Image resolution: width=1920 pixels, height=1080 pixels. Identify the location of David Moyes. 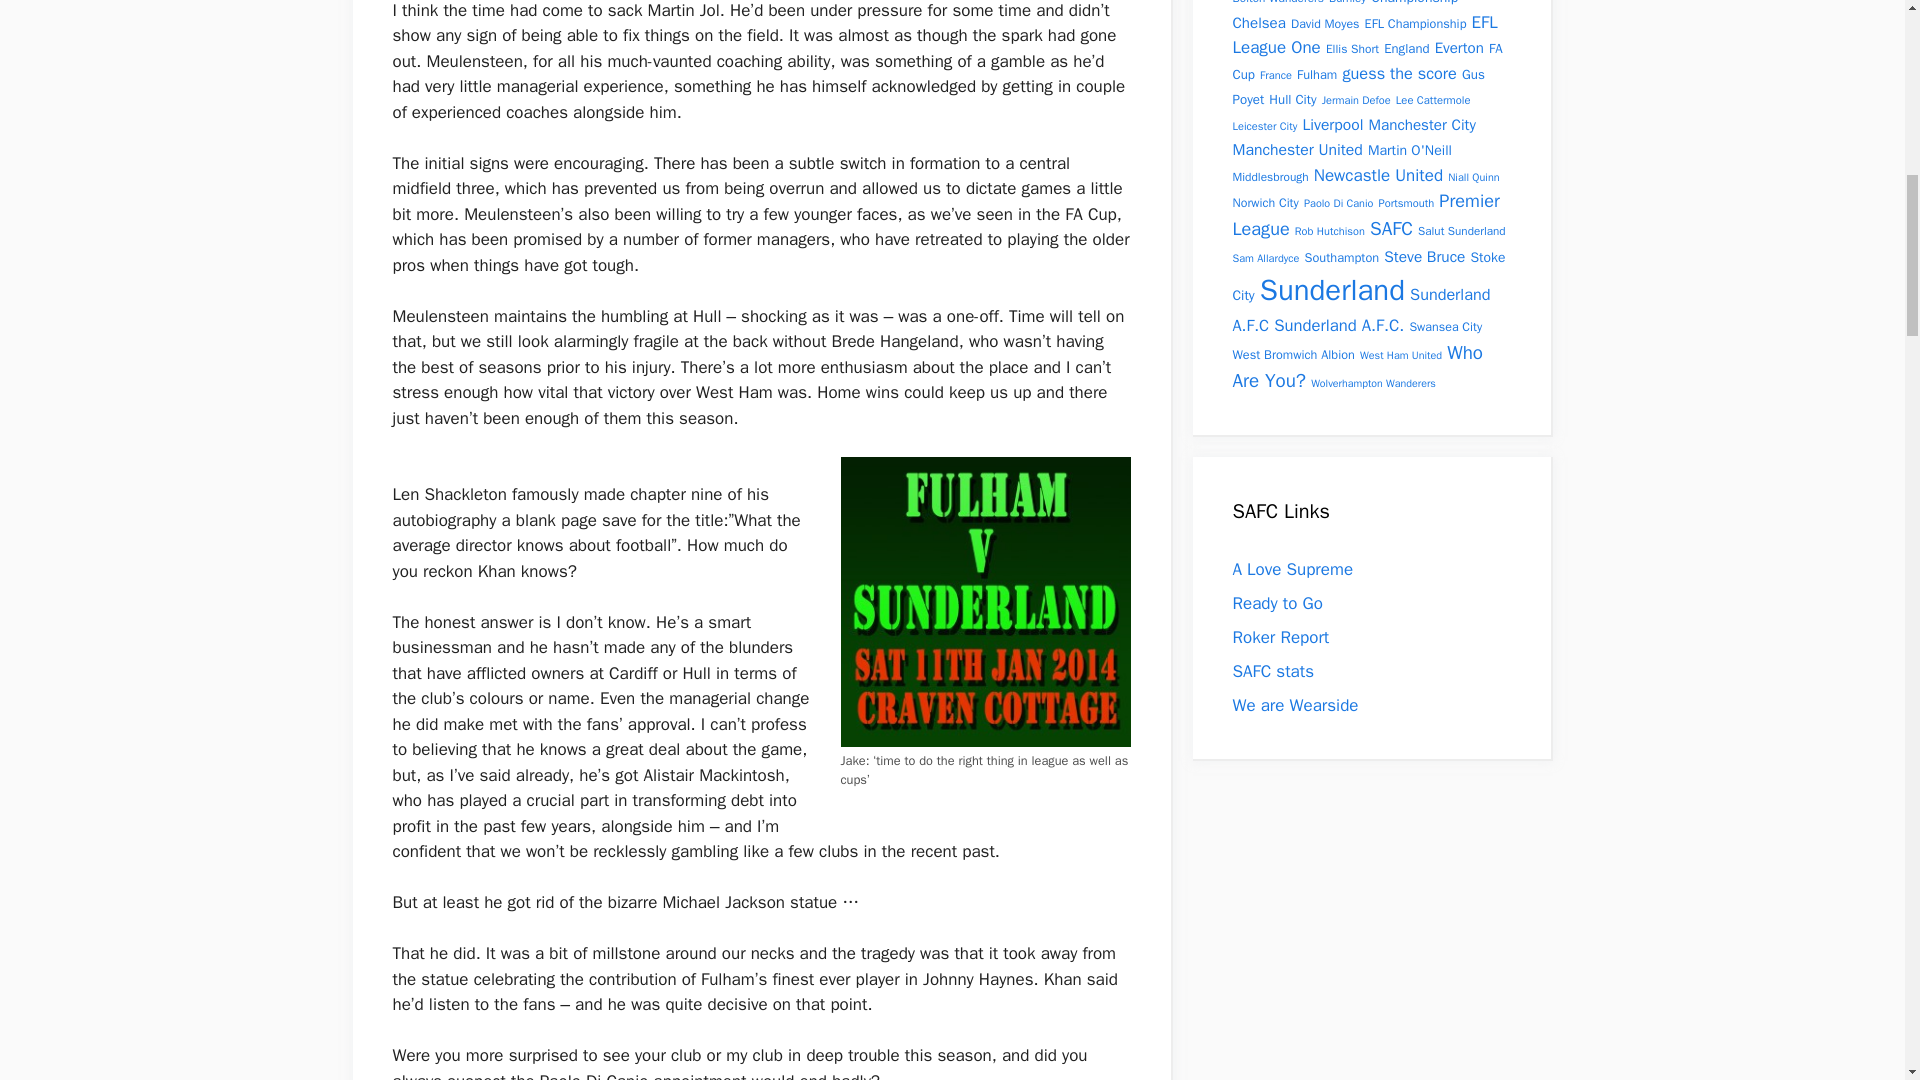
(1324, 24).